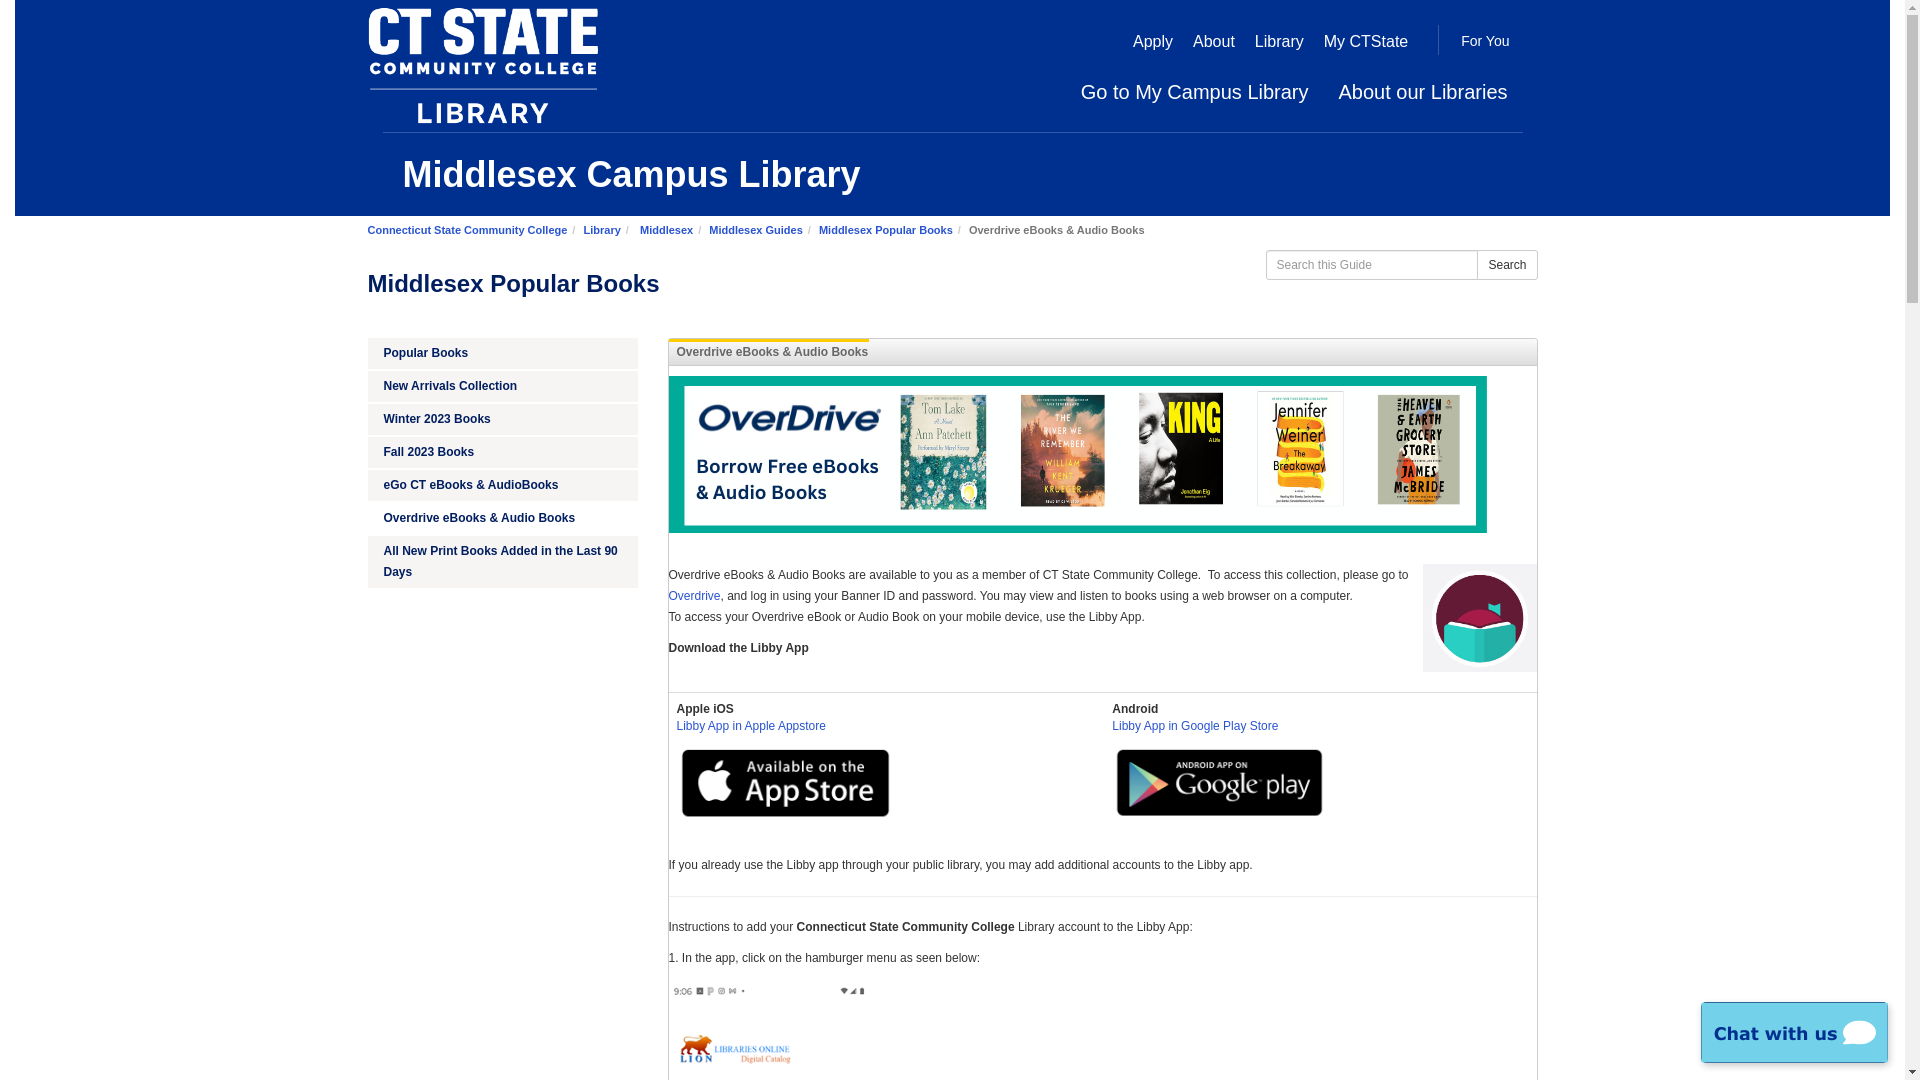 The height and width of the screenshot is (1080, 1920). I want to click on About, so click(1213, 41).